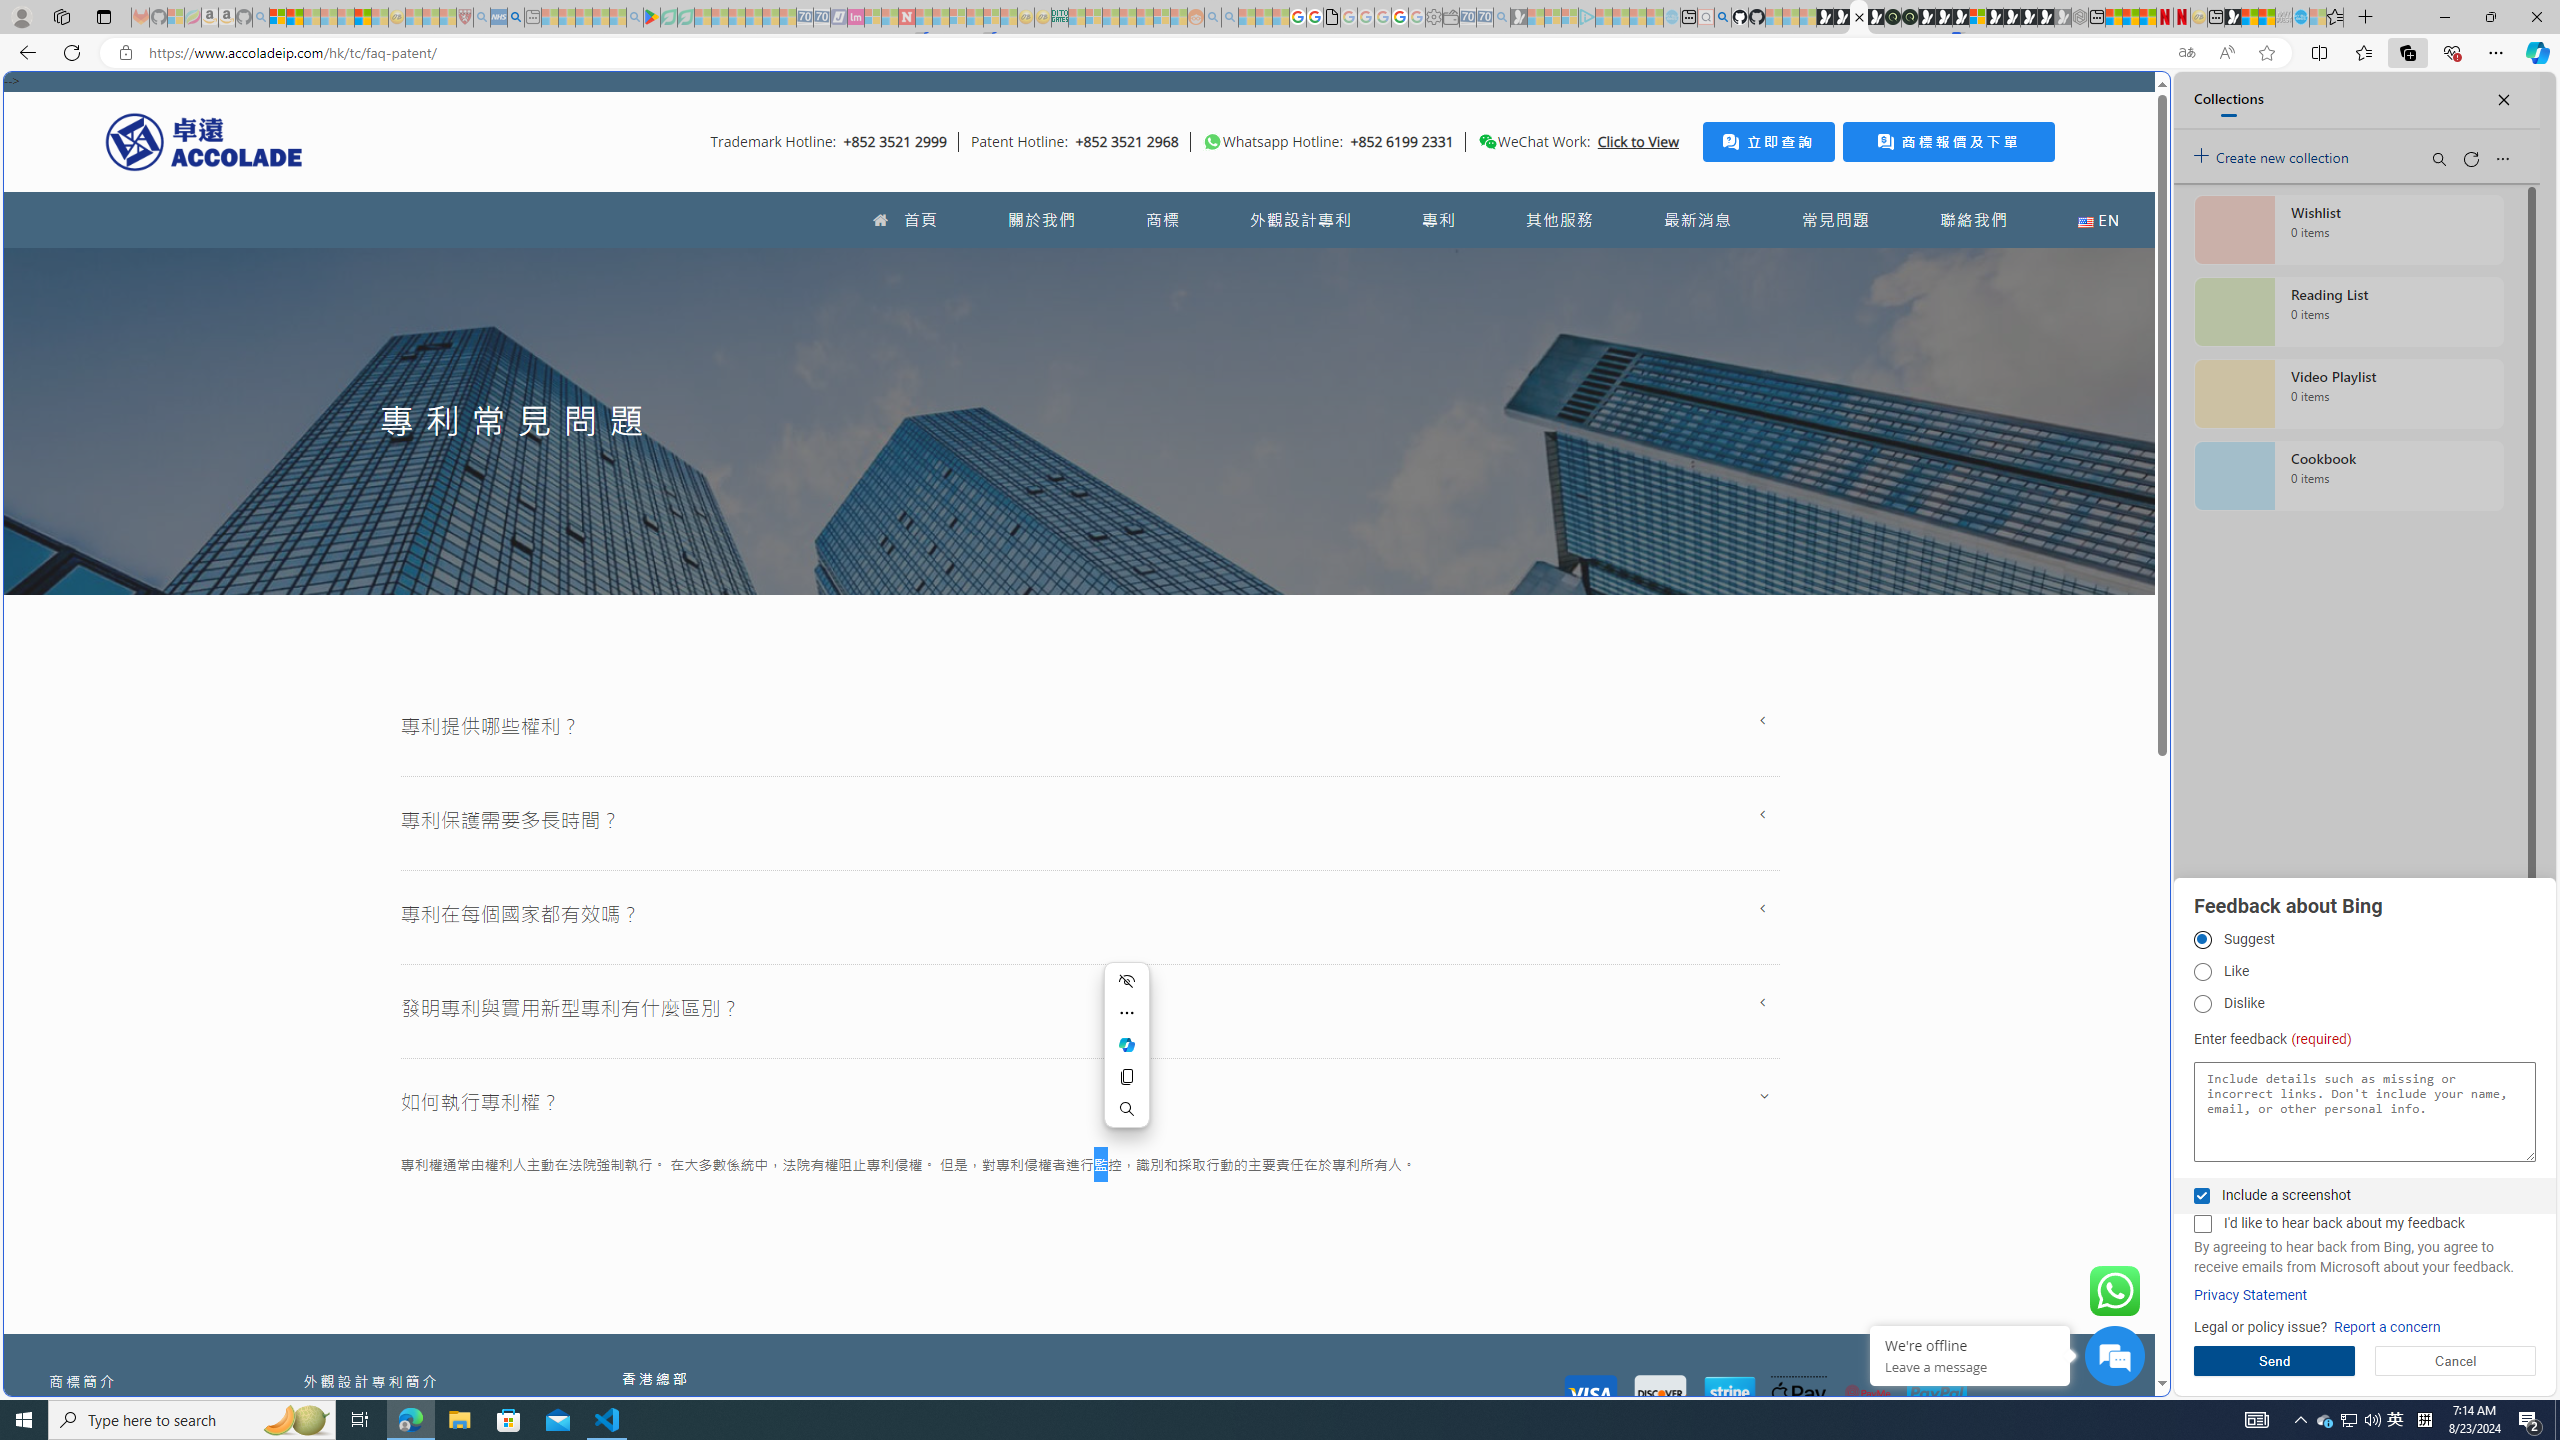  What do you see at coordinates (1501, 17) in the screenshot?
I see `Bing Real Estate - Home sales and rental listings - Sleeping` at bounding box center [1501, 17].